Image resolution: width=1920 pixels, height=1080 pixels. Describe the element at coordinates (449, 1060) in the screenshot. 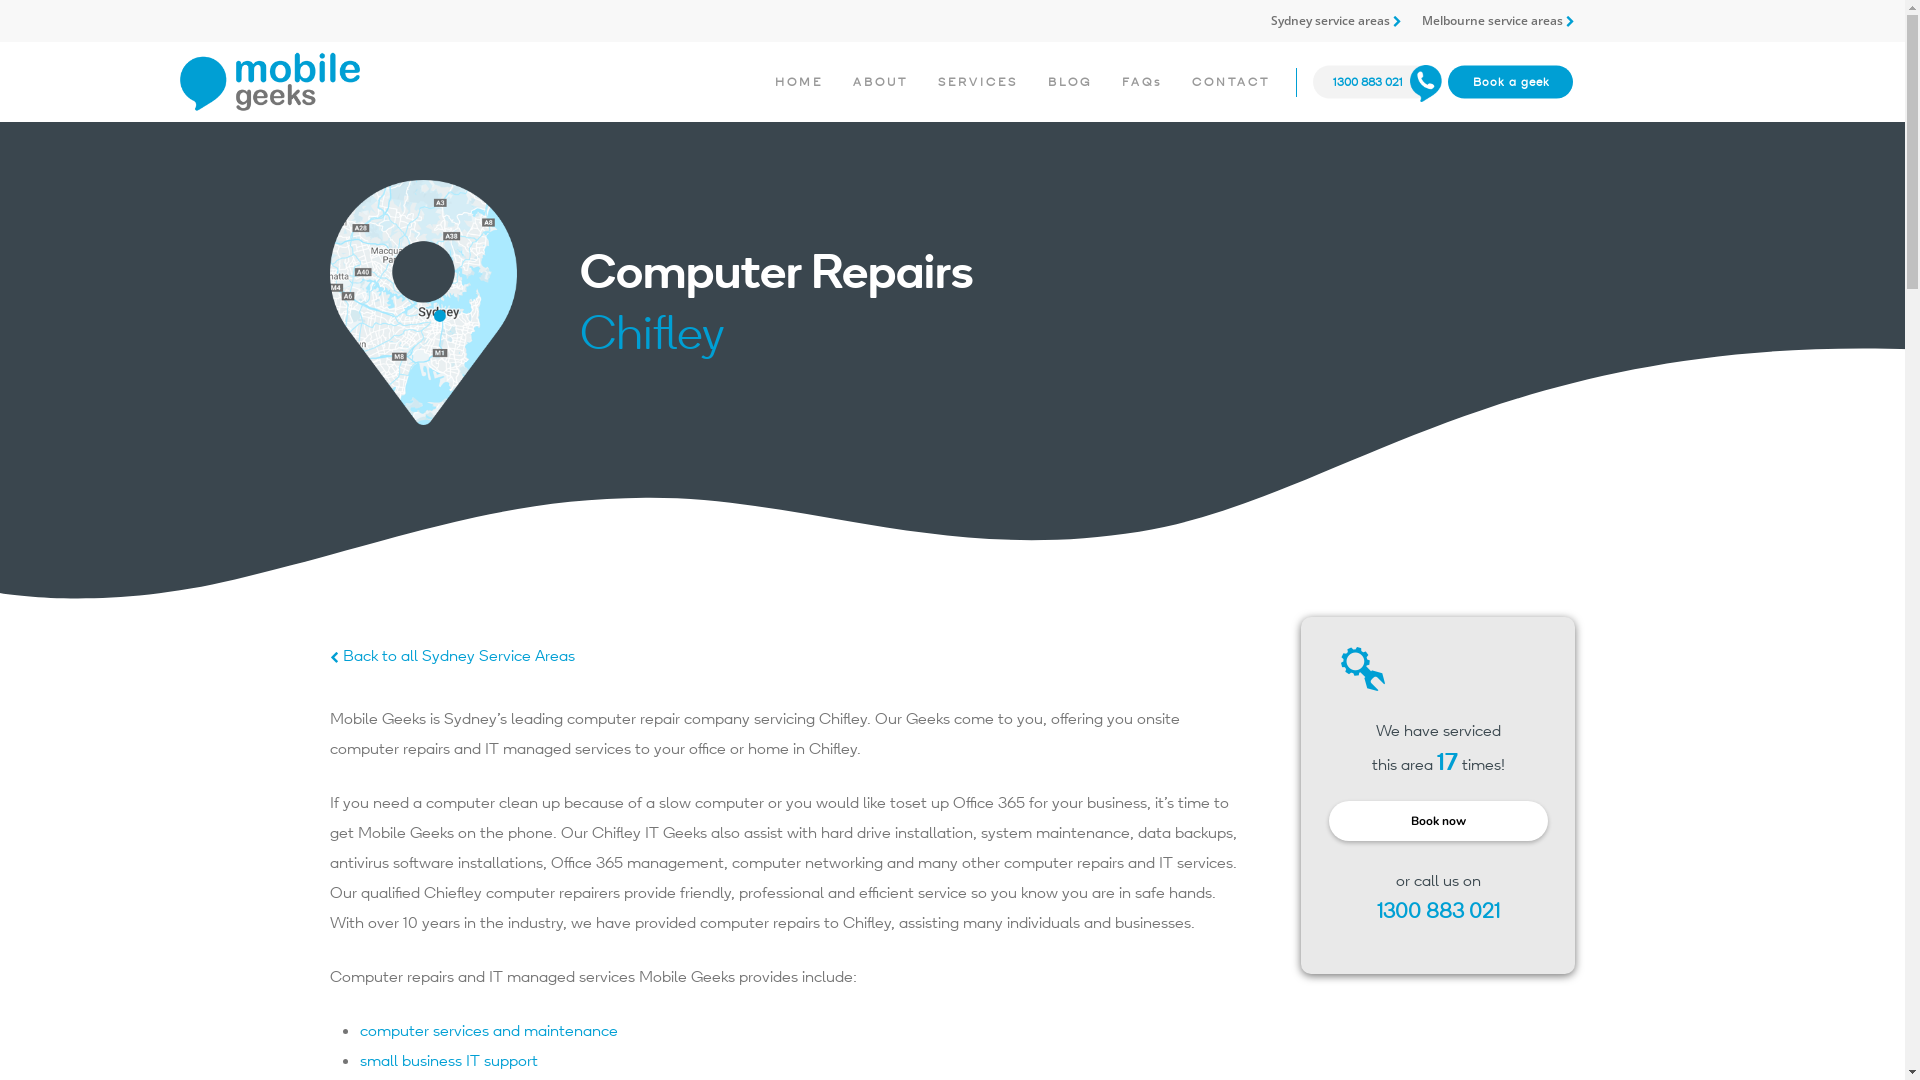

I see `small business IT support` at that location.